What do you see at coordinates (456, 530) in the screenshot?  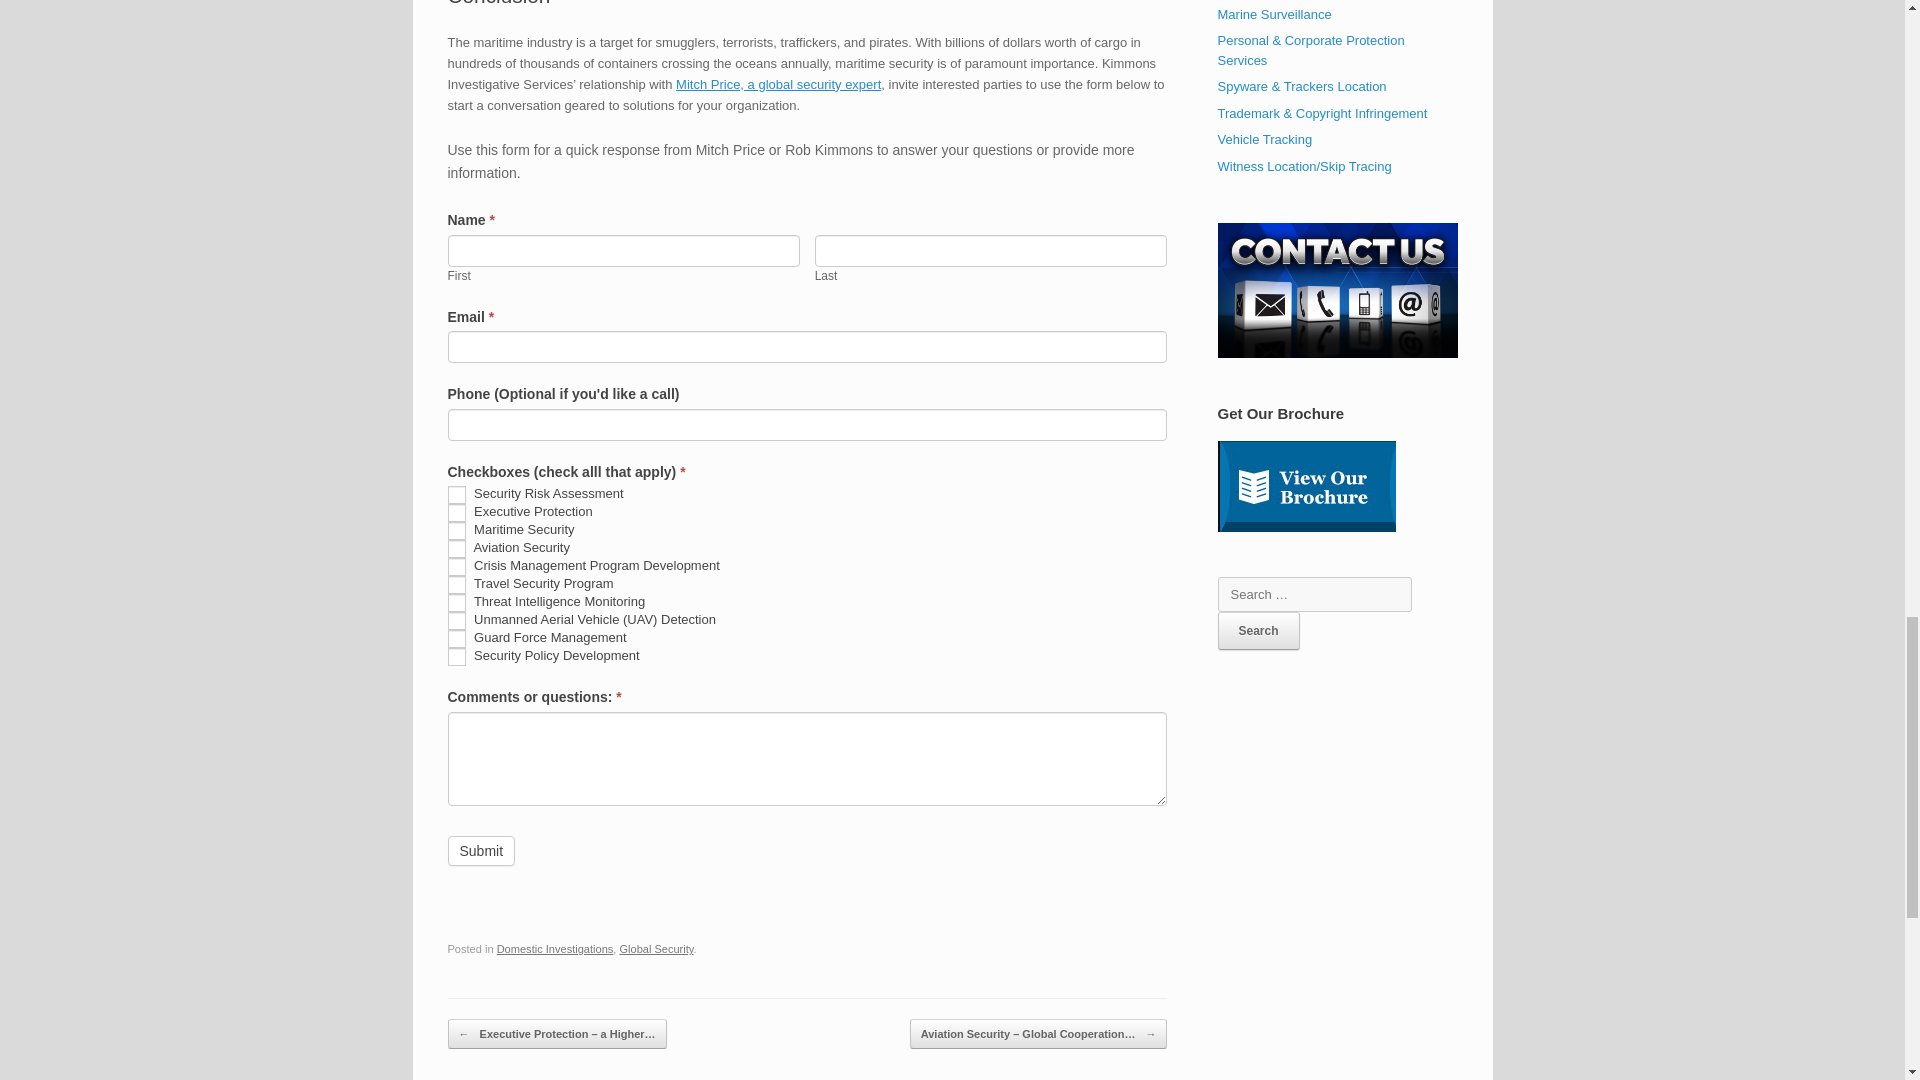 I see `Maritime Security` at bounding box center [456, 530].